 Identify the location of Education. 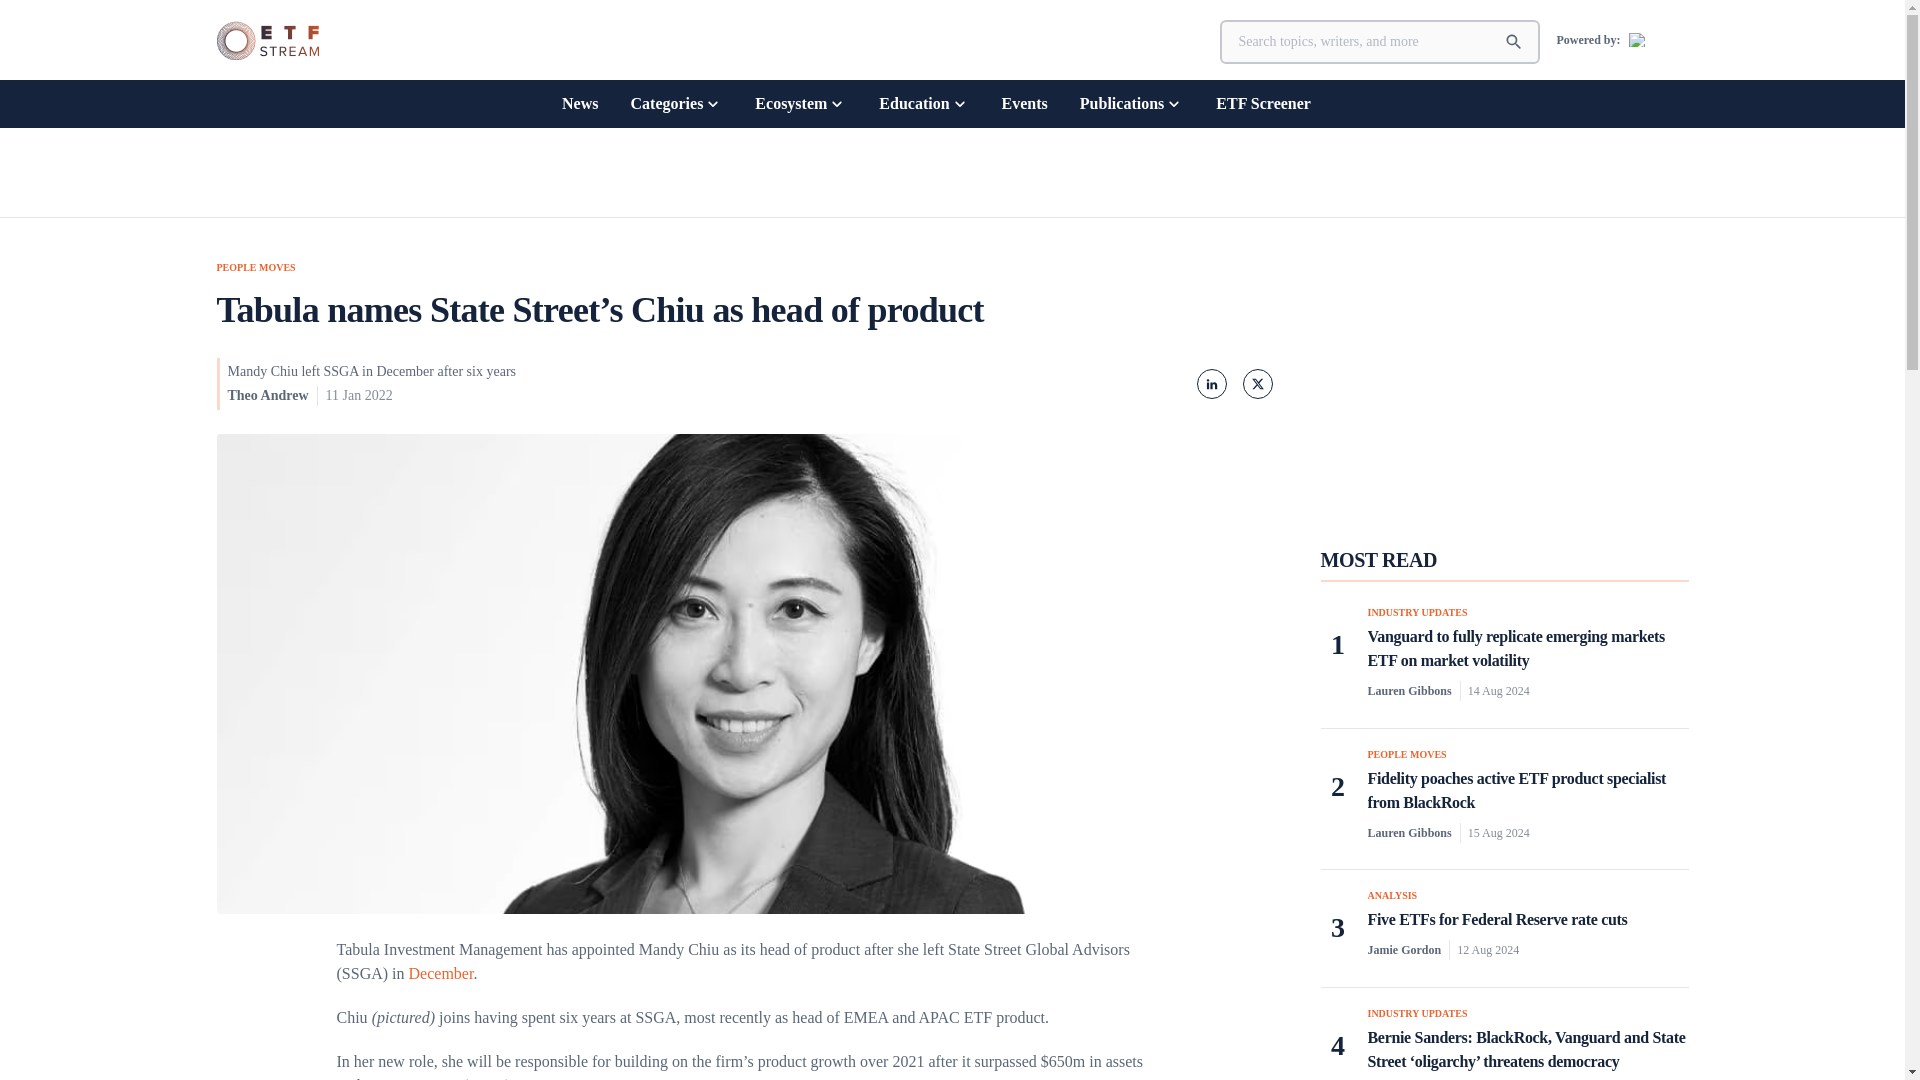
(924, 103).